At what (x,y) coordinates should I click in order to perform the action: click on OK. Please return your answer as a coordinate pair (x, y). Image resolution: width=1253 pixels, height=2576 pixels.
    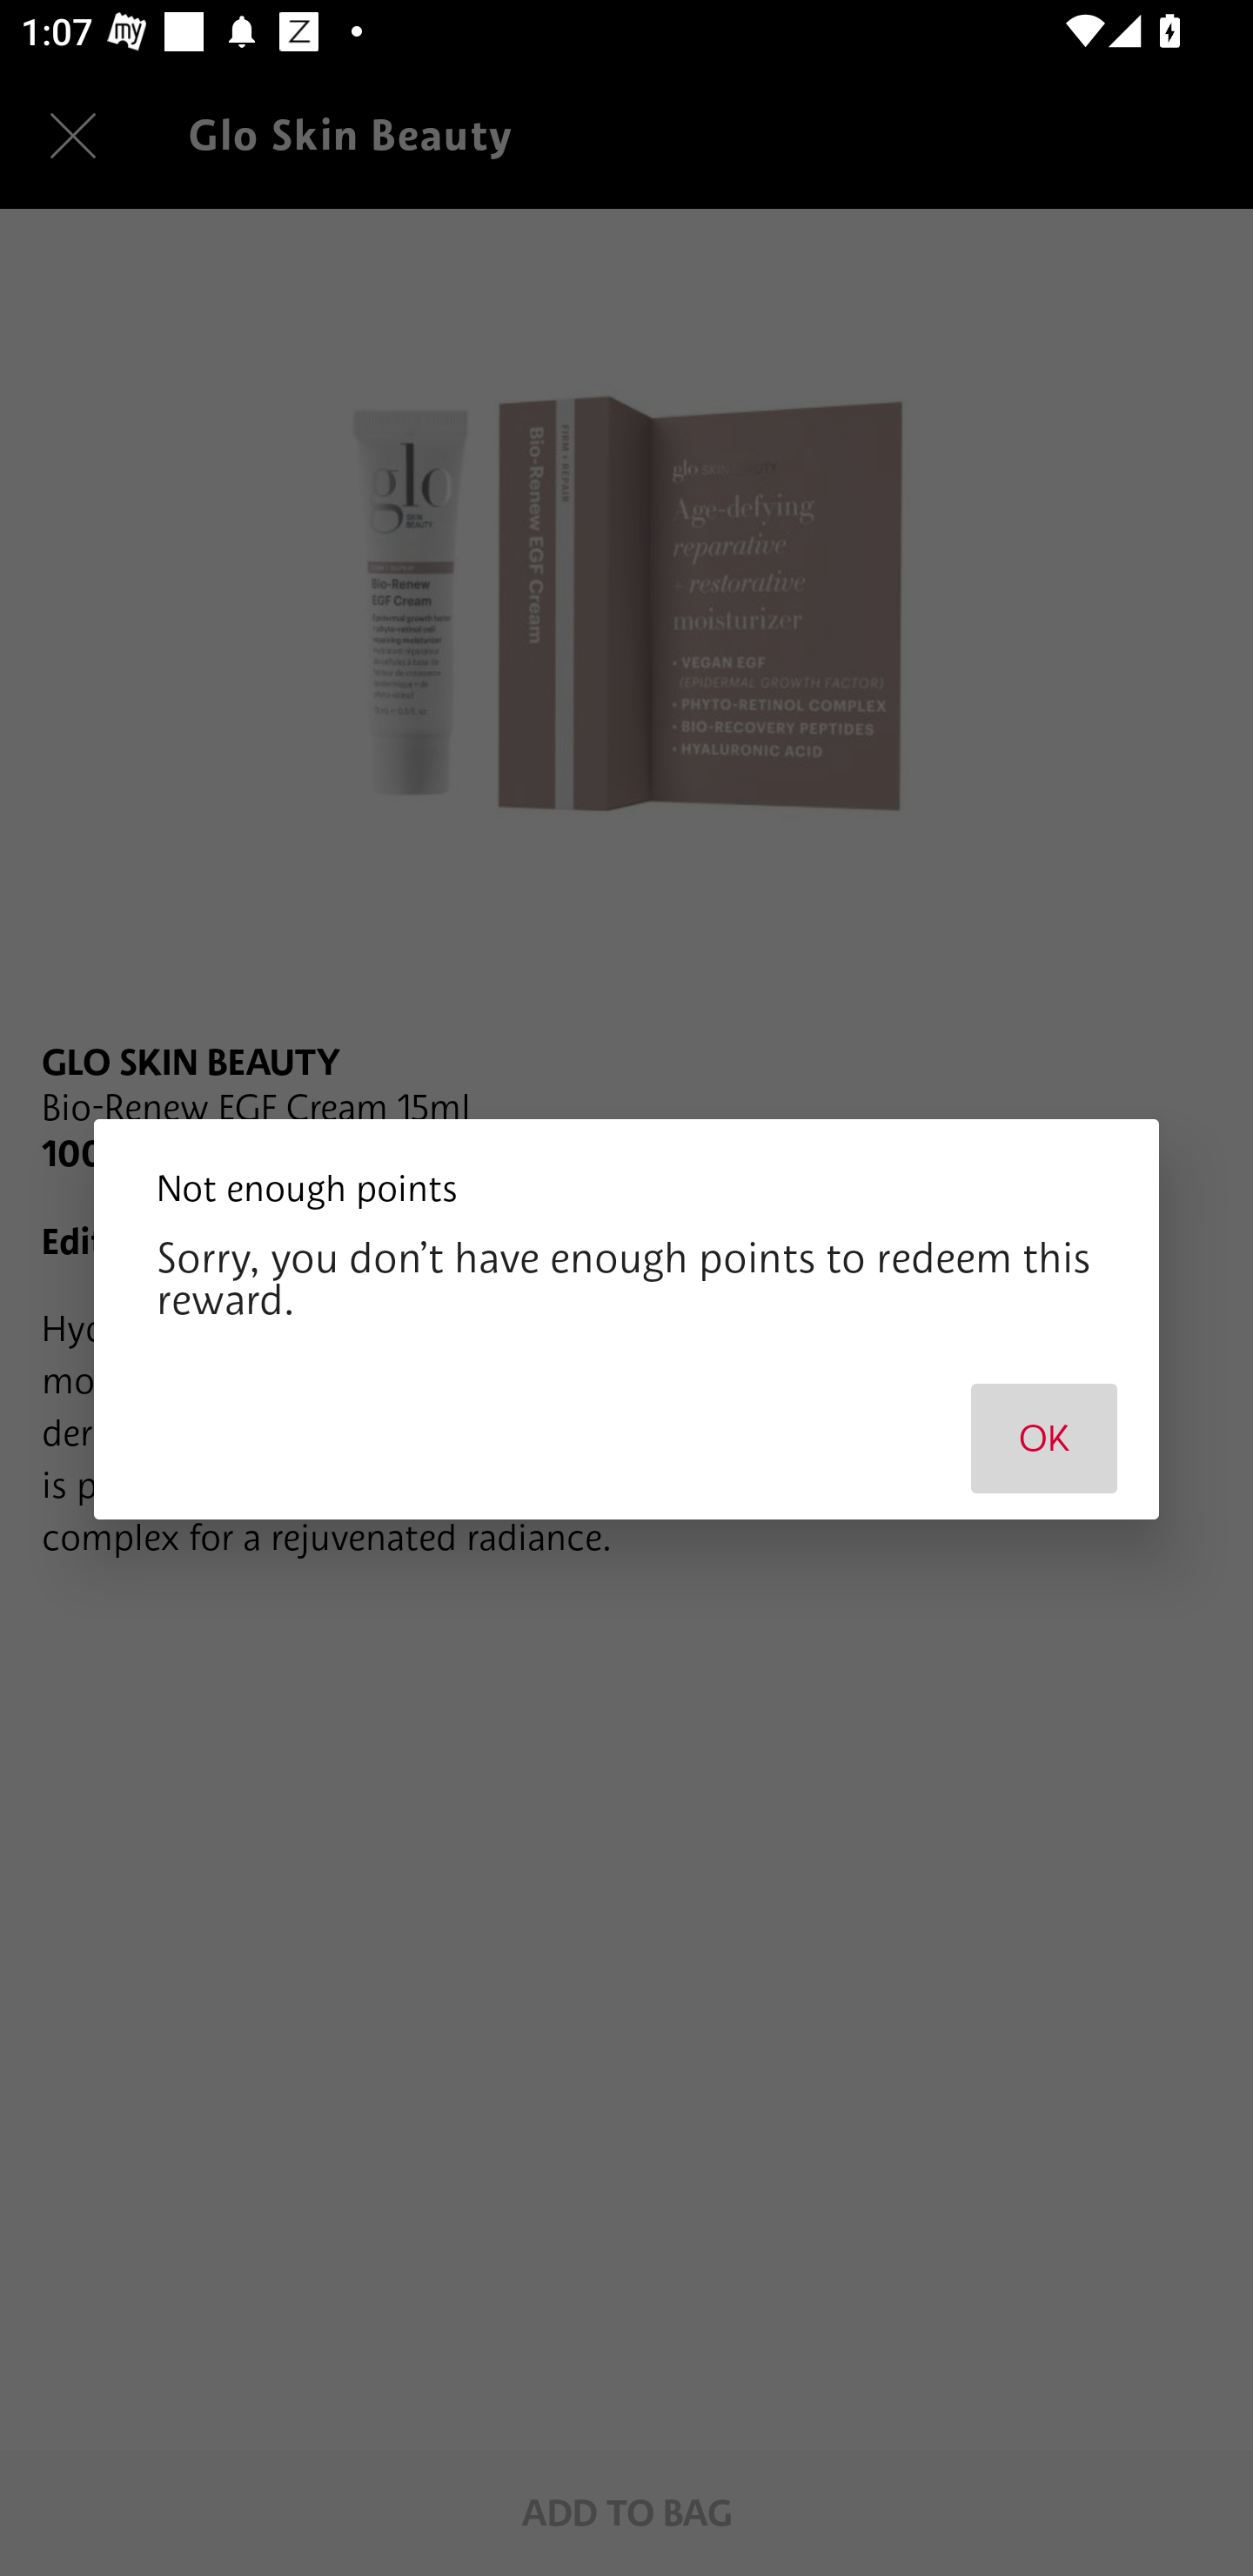
    Looking at the image, I should click on (1044, 1438).